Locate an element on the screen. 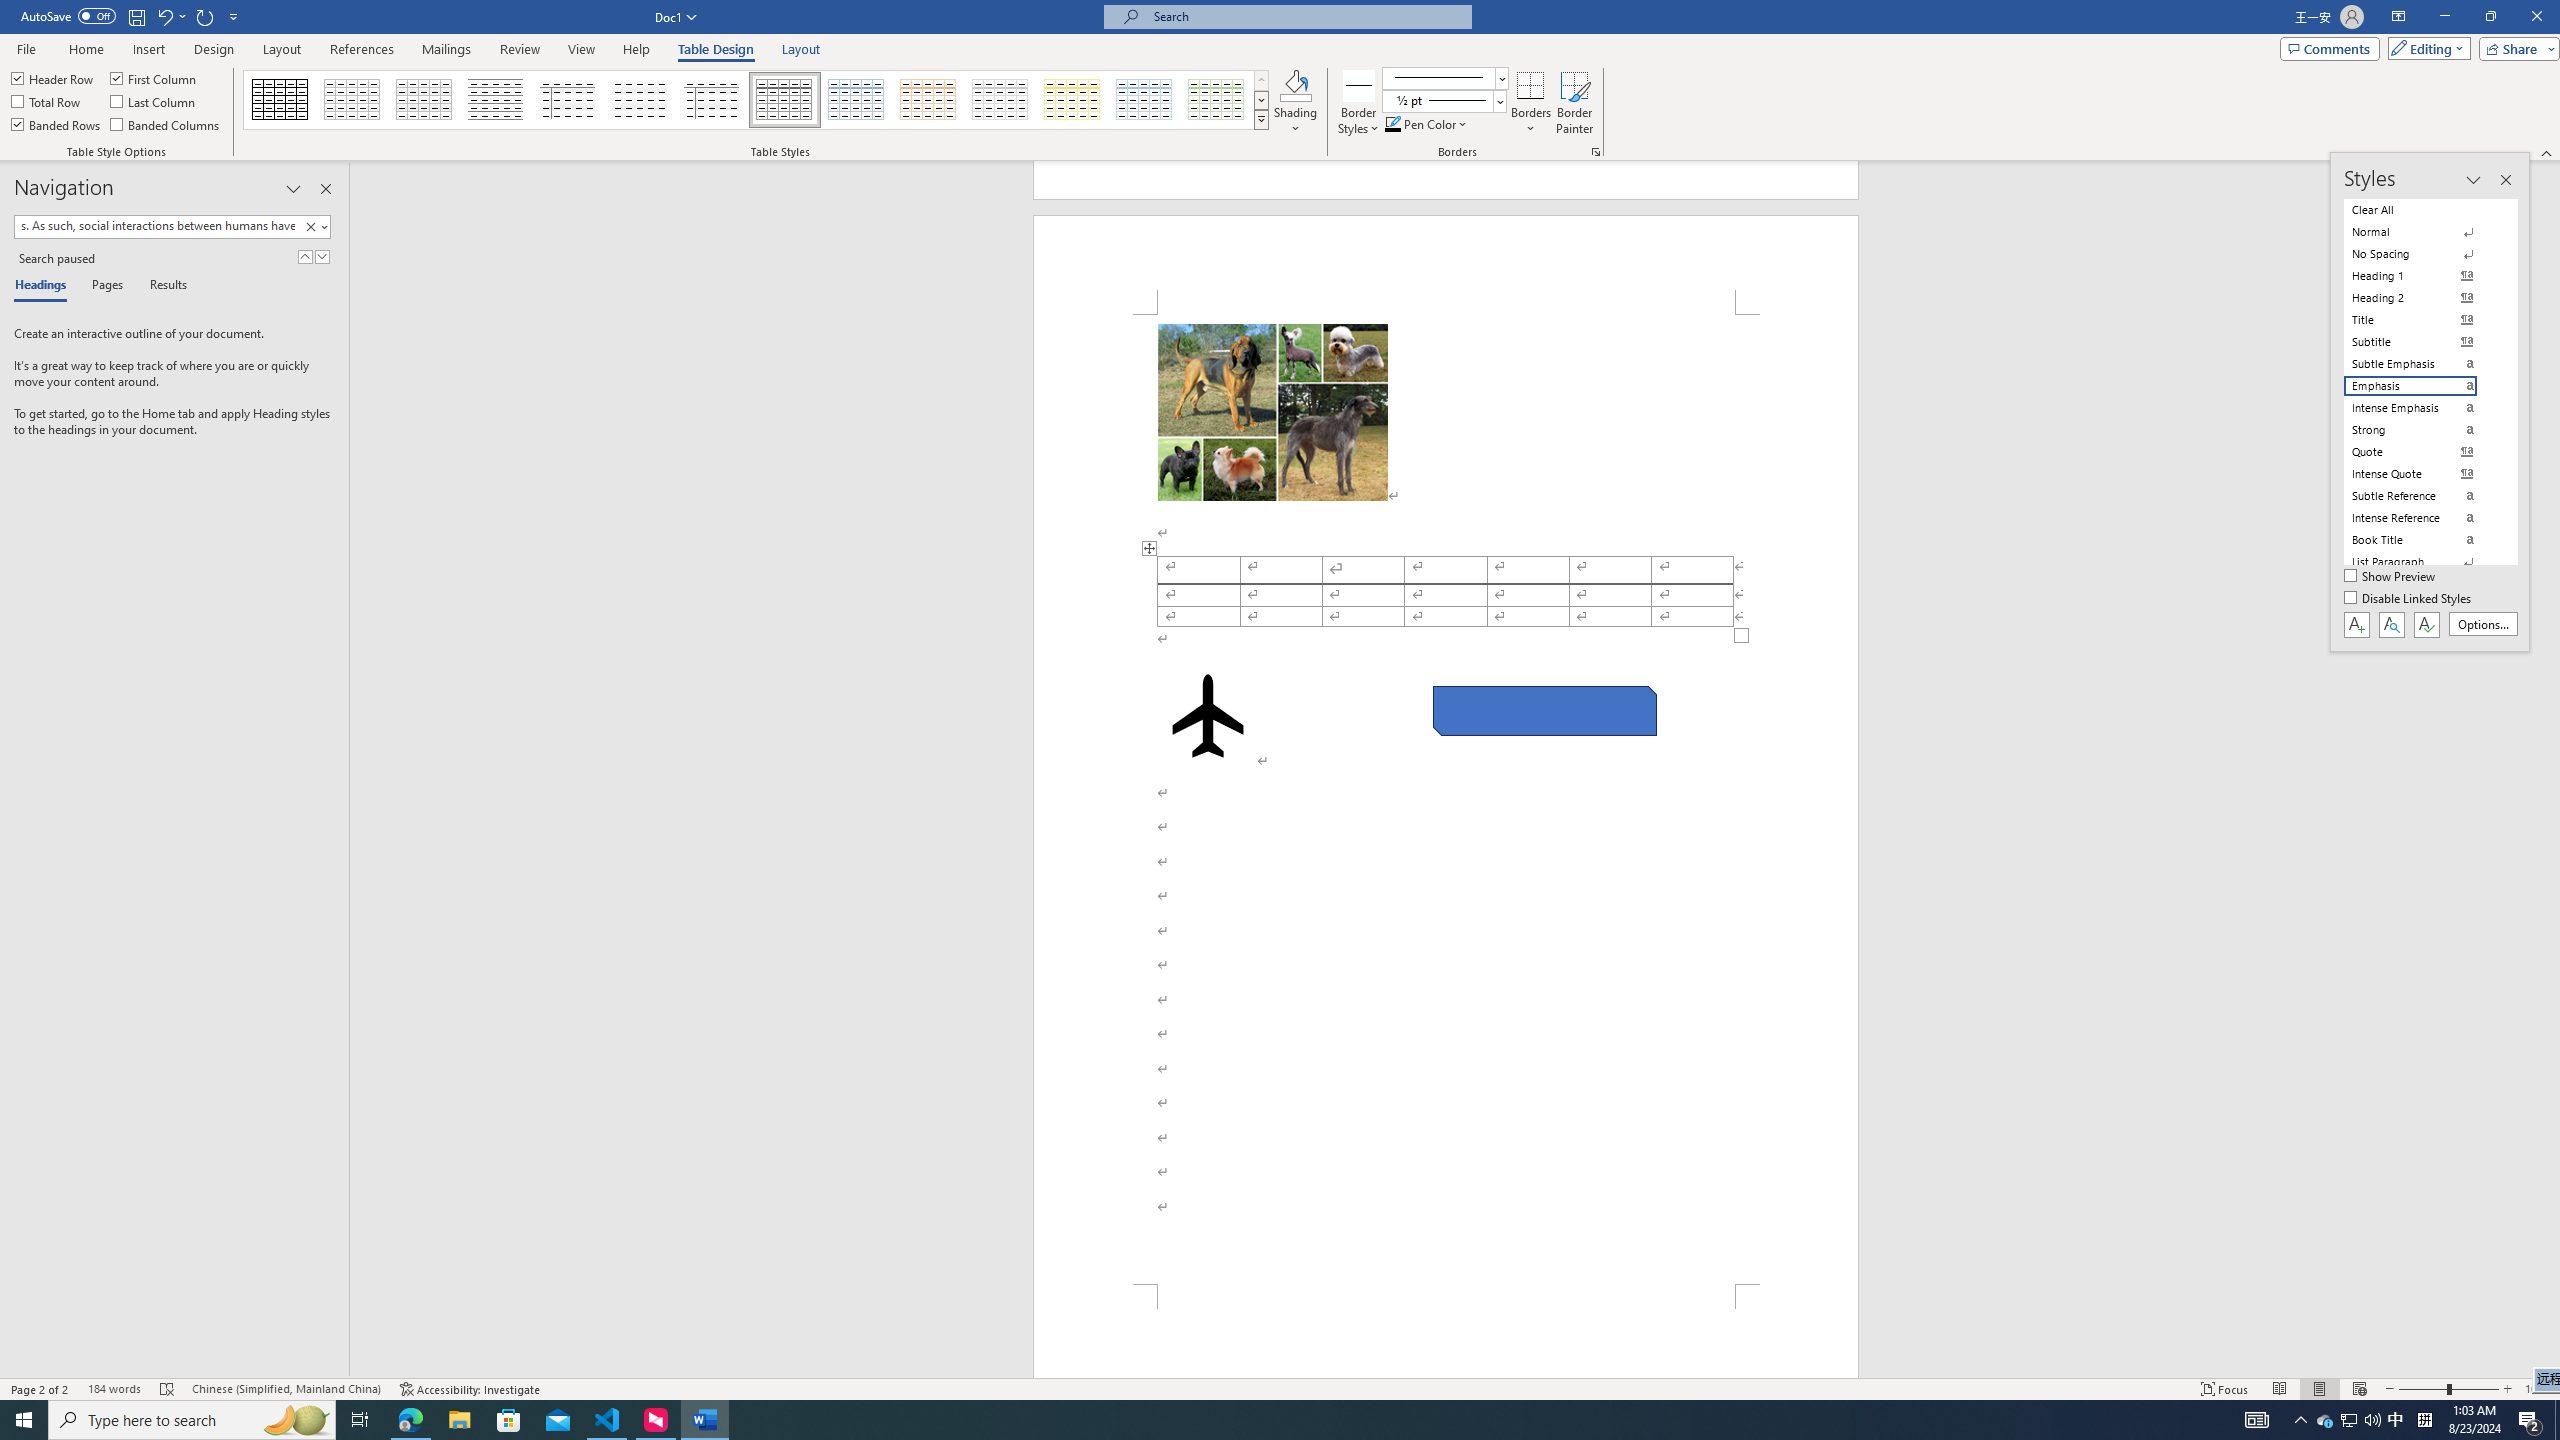 This screenshot has height=1440, width=2560. Title is located at coordinates (2422, 320).